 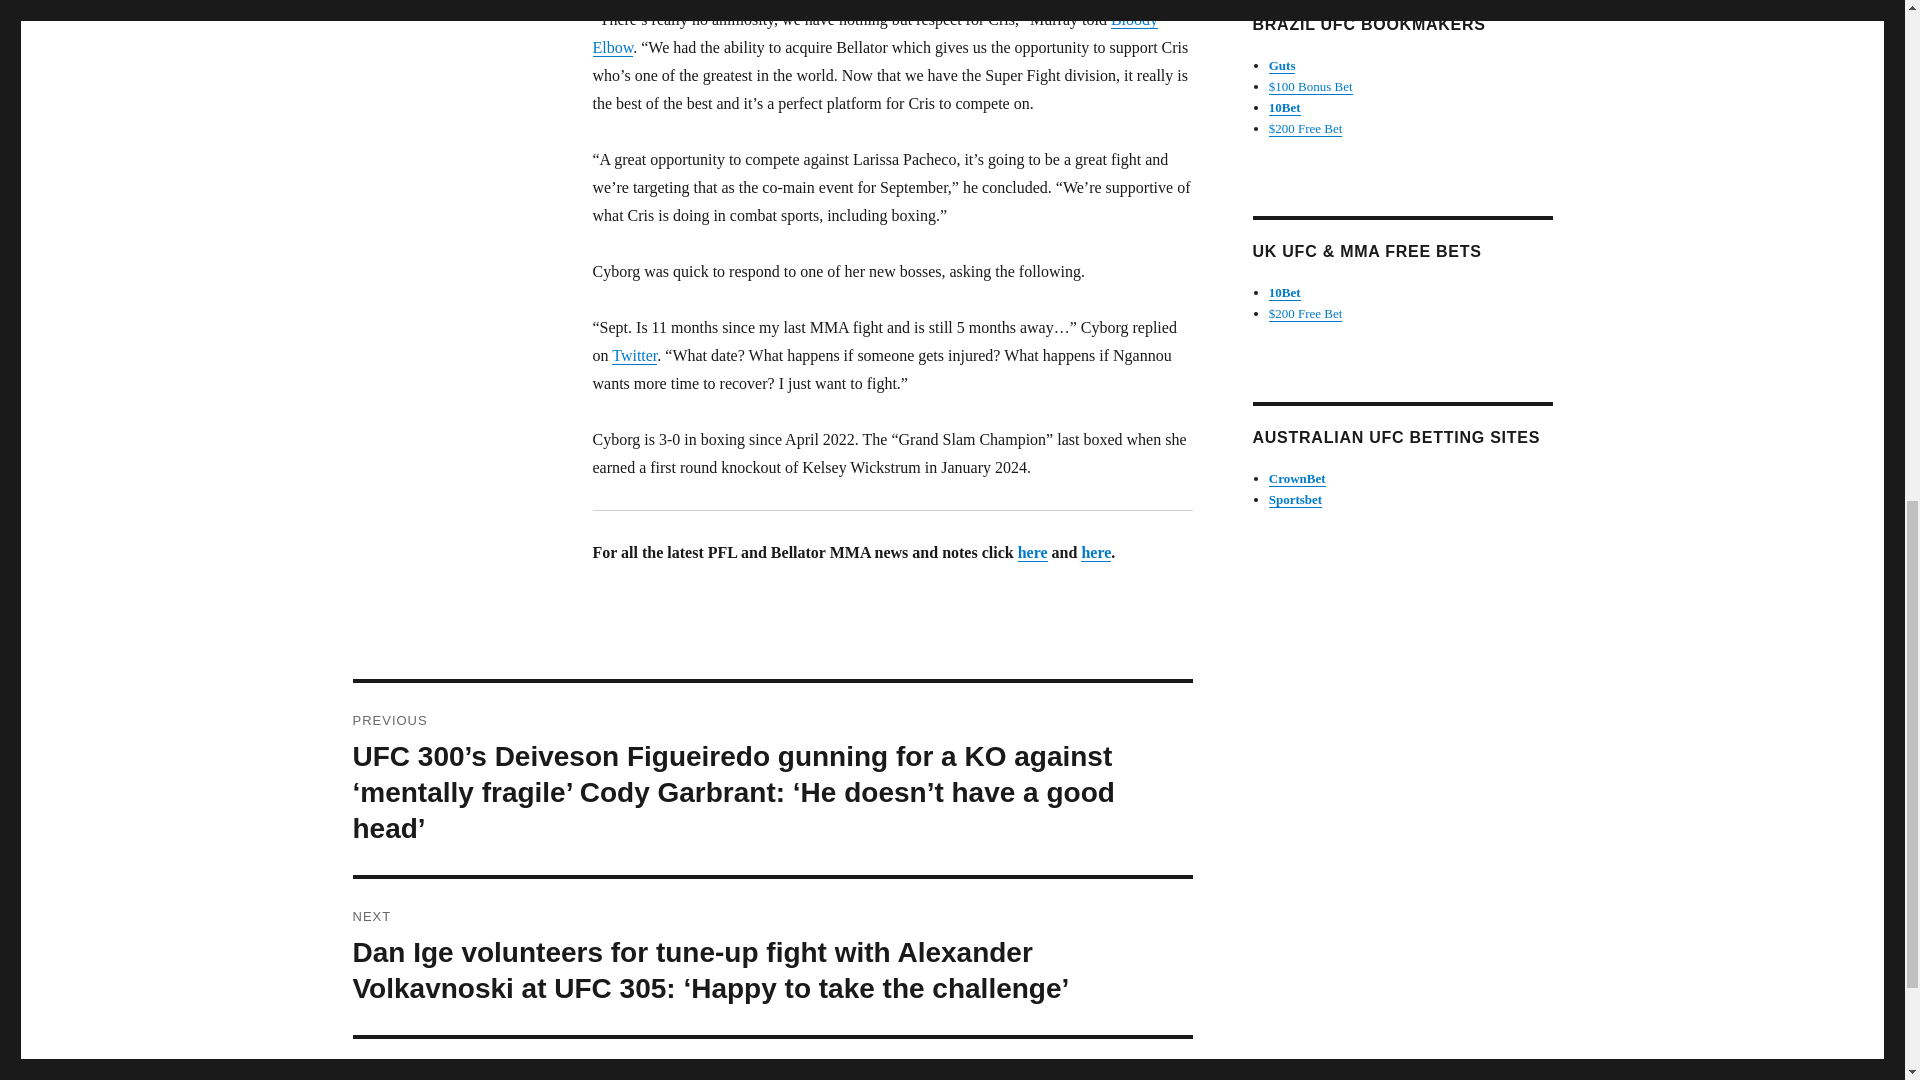 I want to click on 10Bet, so click(x=1285, y=292).